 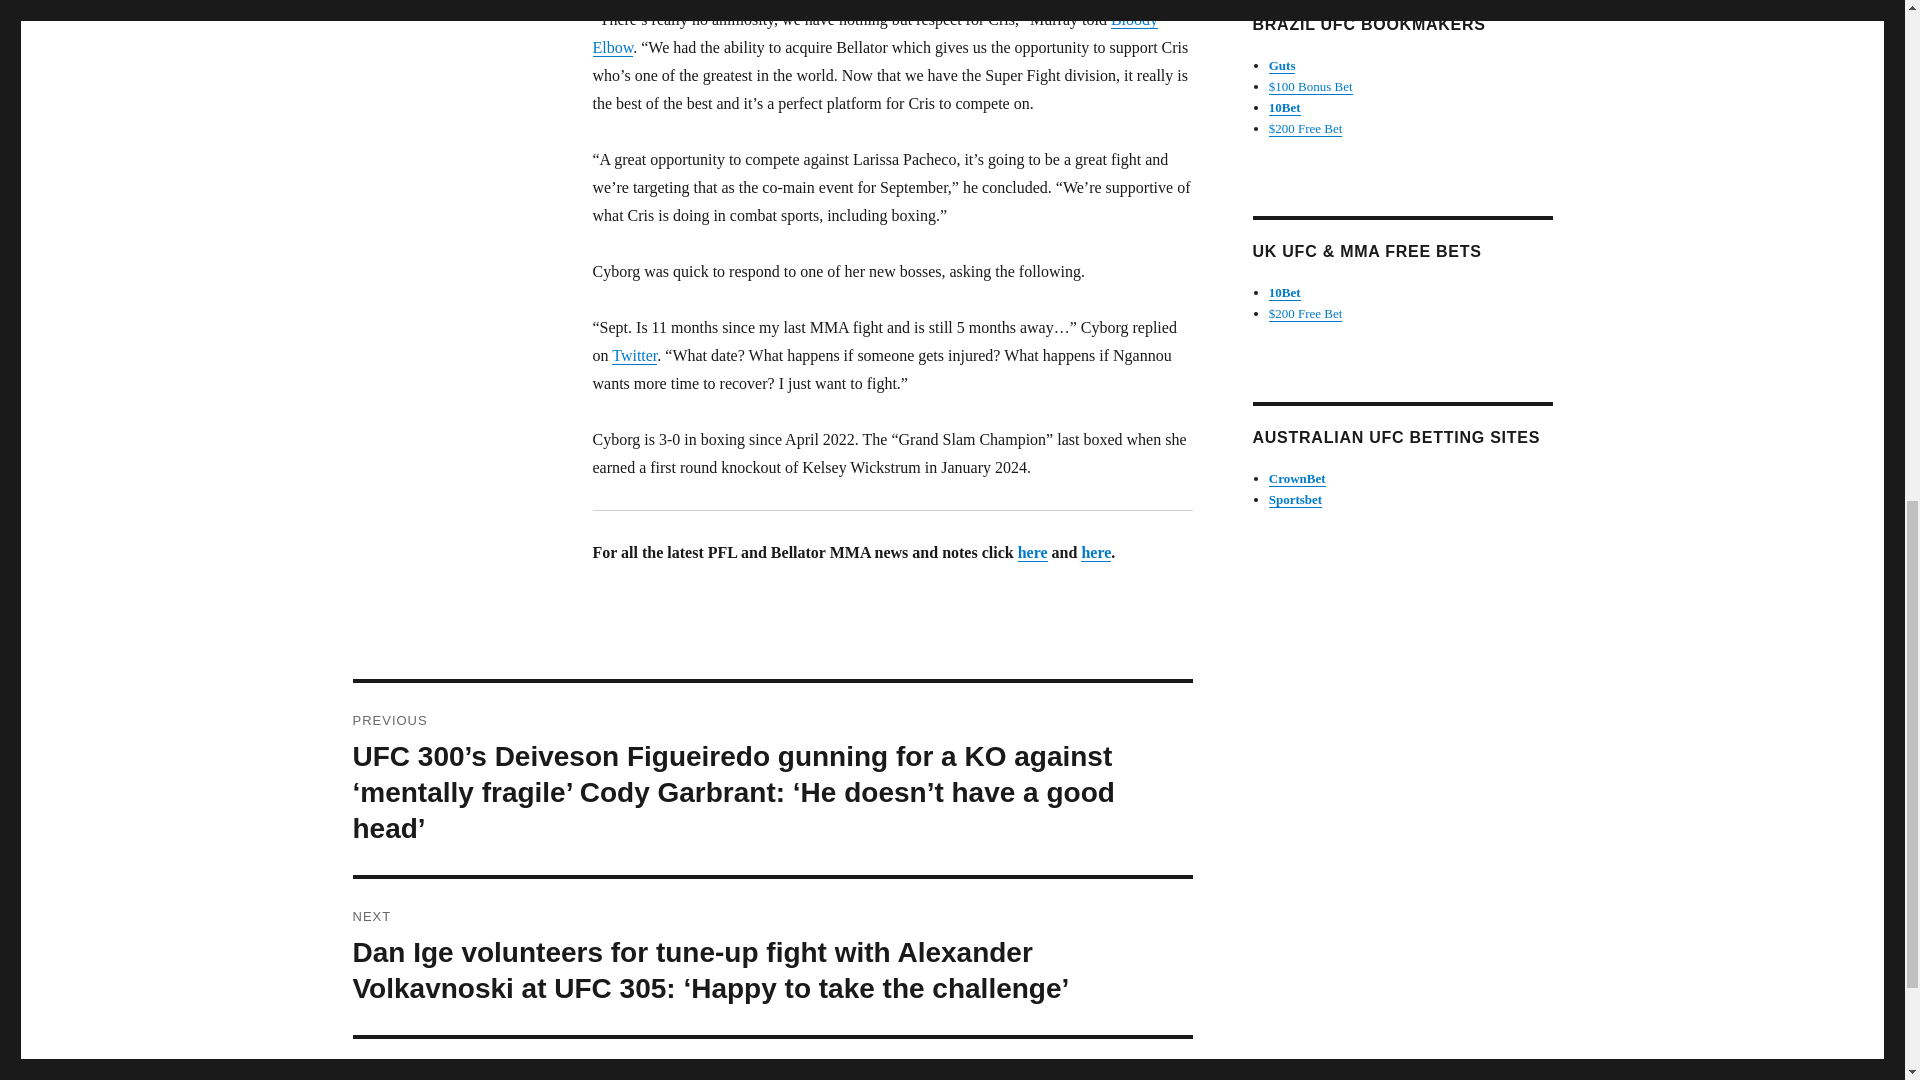 I want to click on 10Bet, so click(x=1285, y=292).